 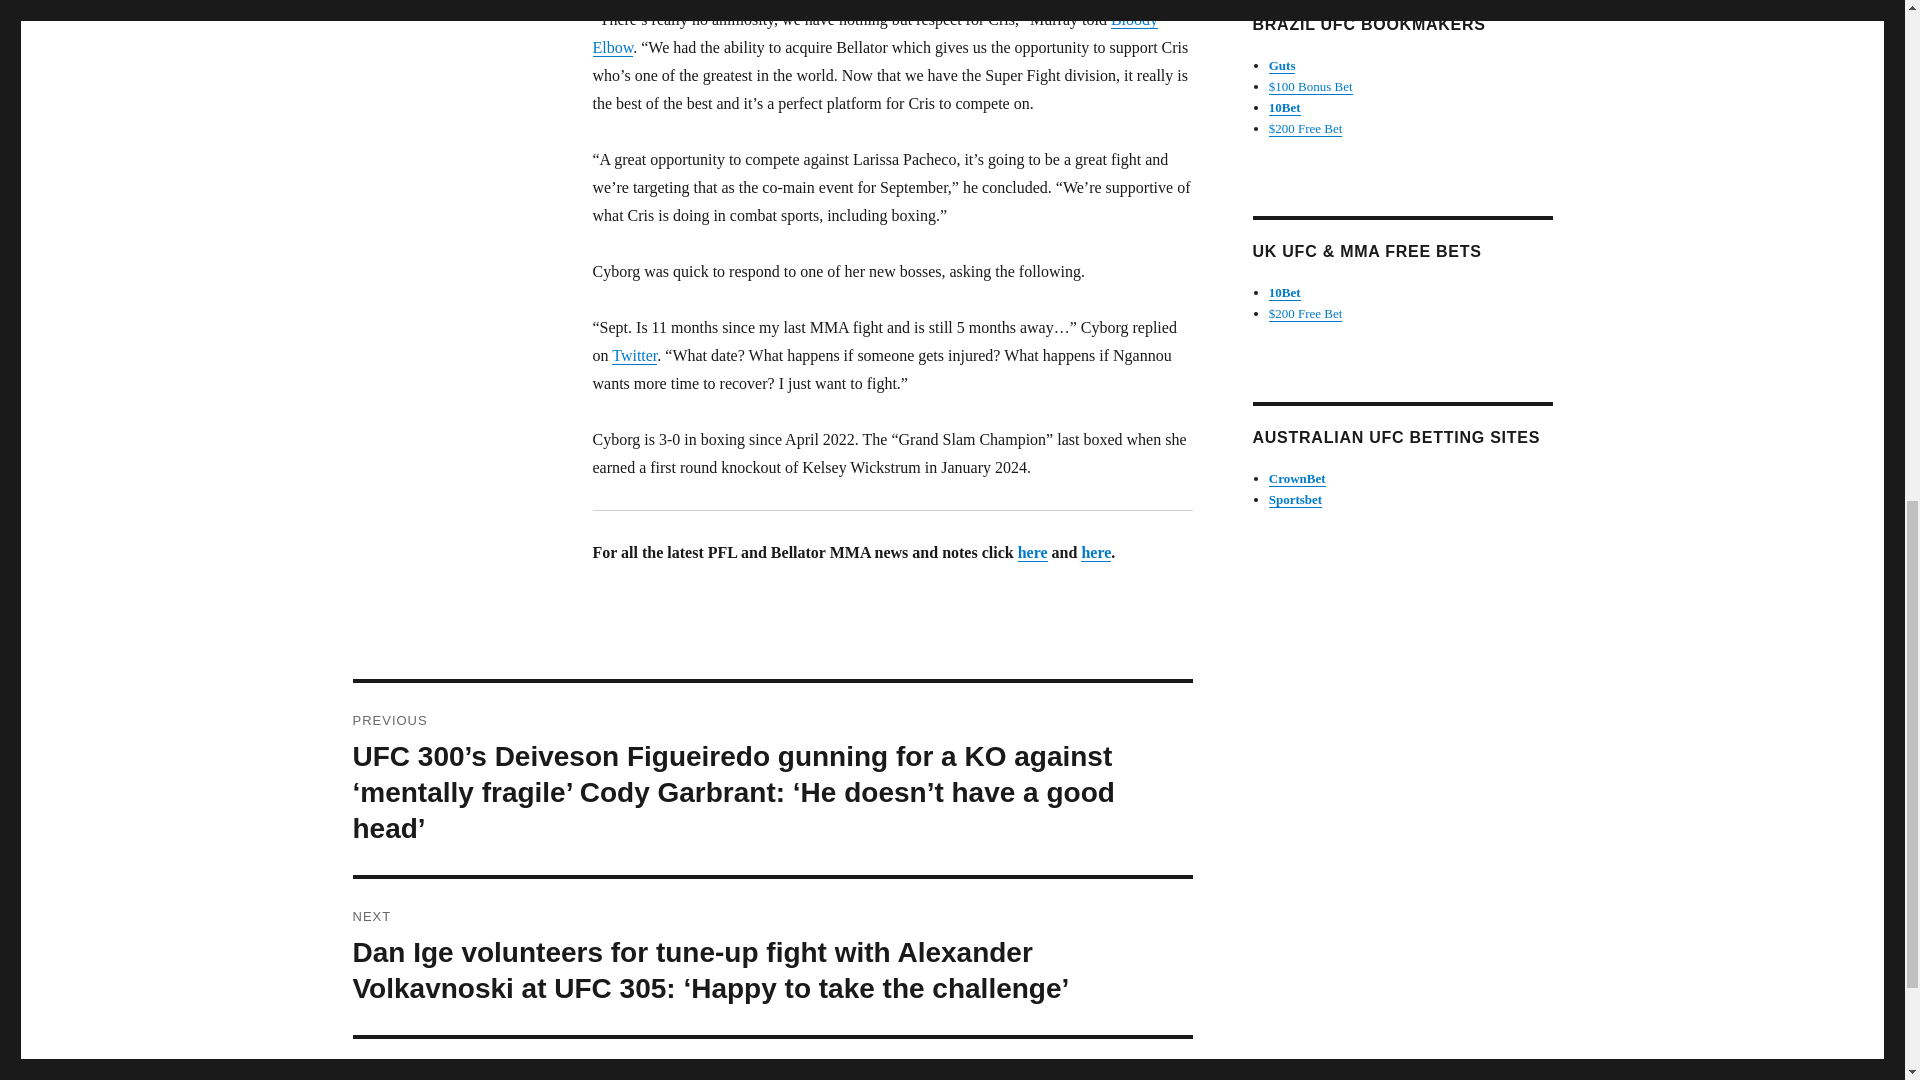 I want to click on 10Bet, so click(x=1285, y=292).